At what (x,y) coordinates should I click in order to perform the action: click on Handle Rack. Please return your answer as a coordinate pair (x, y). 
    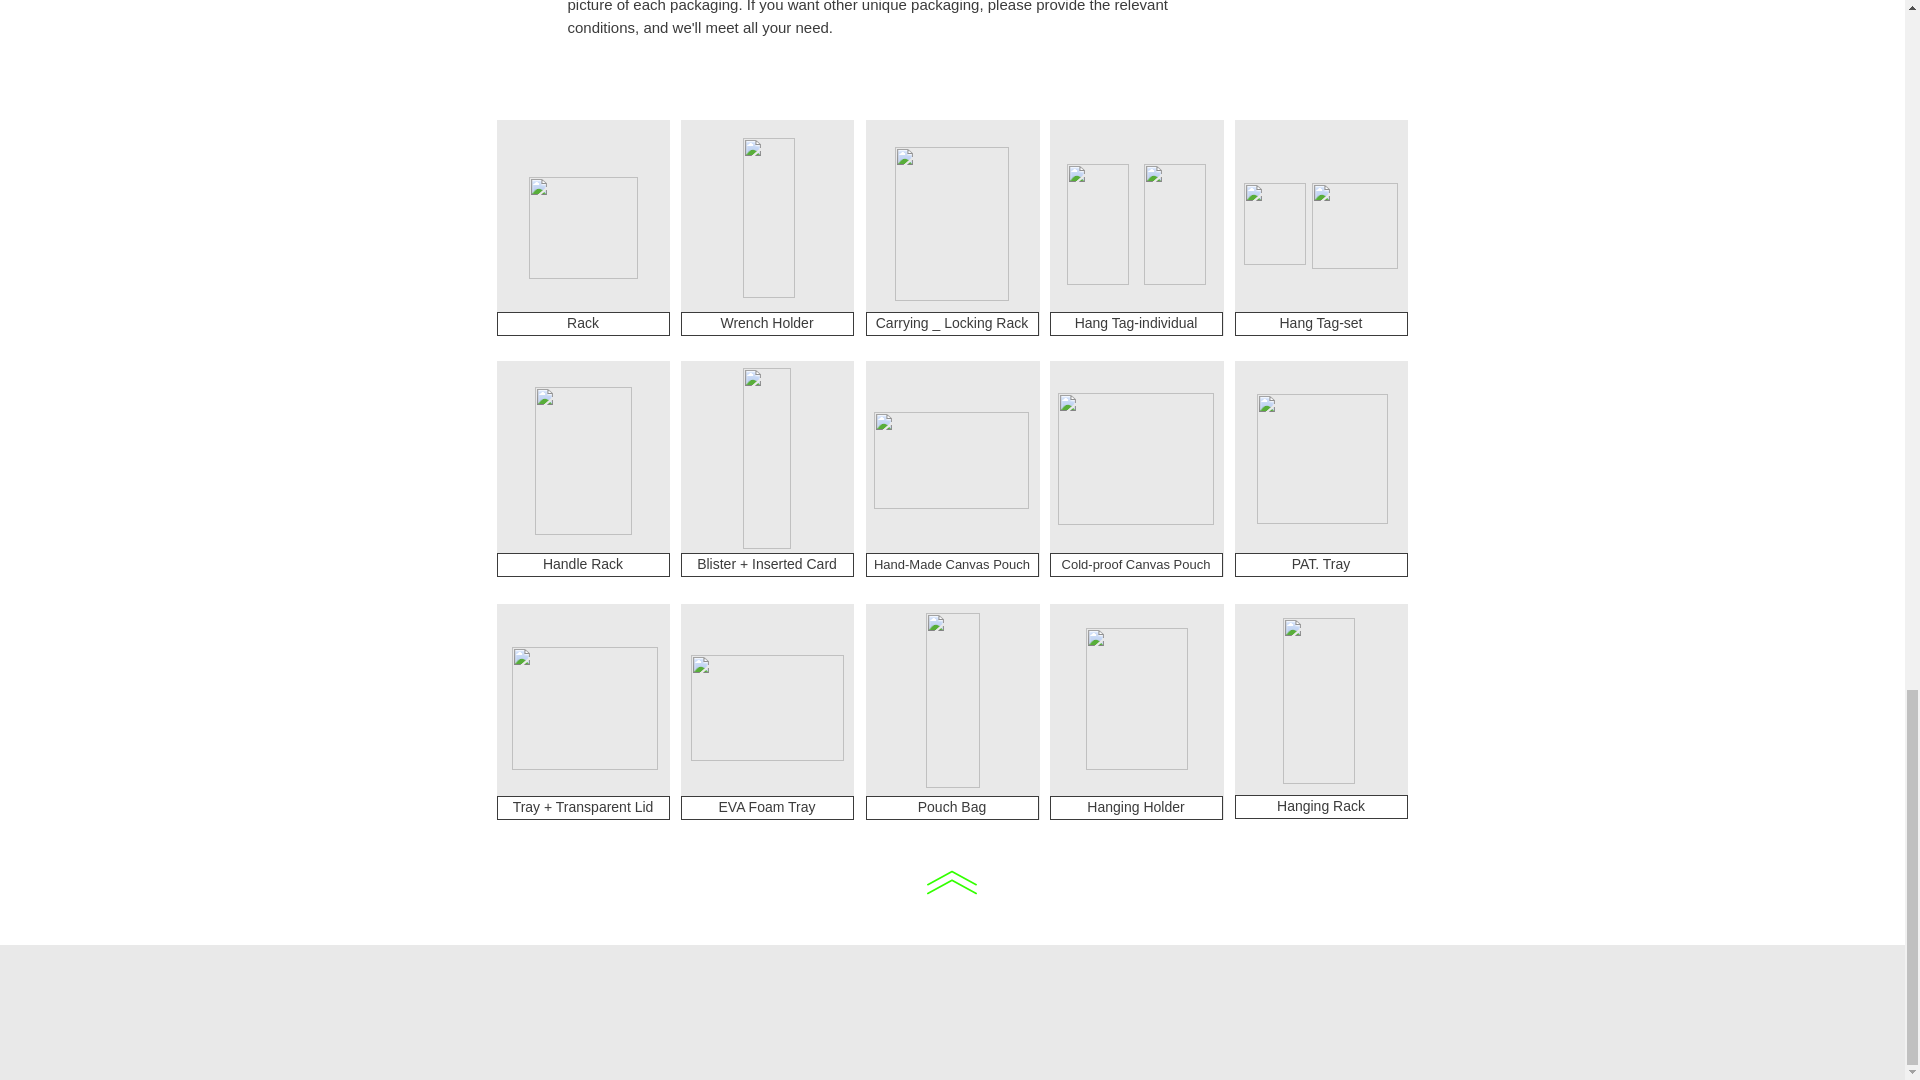
    Looking at the image, I should click on (582, 564).